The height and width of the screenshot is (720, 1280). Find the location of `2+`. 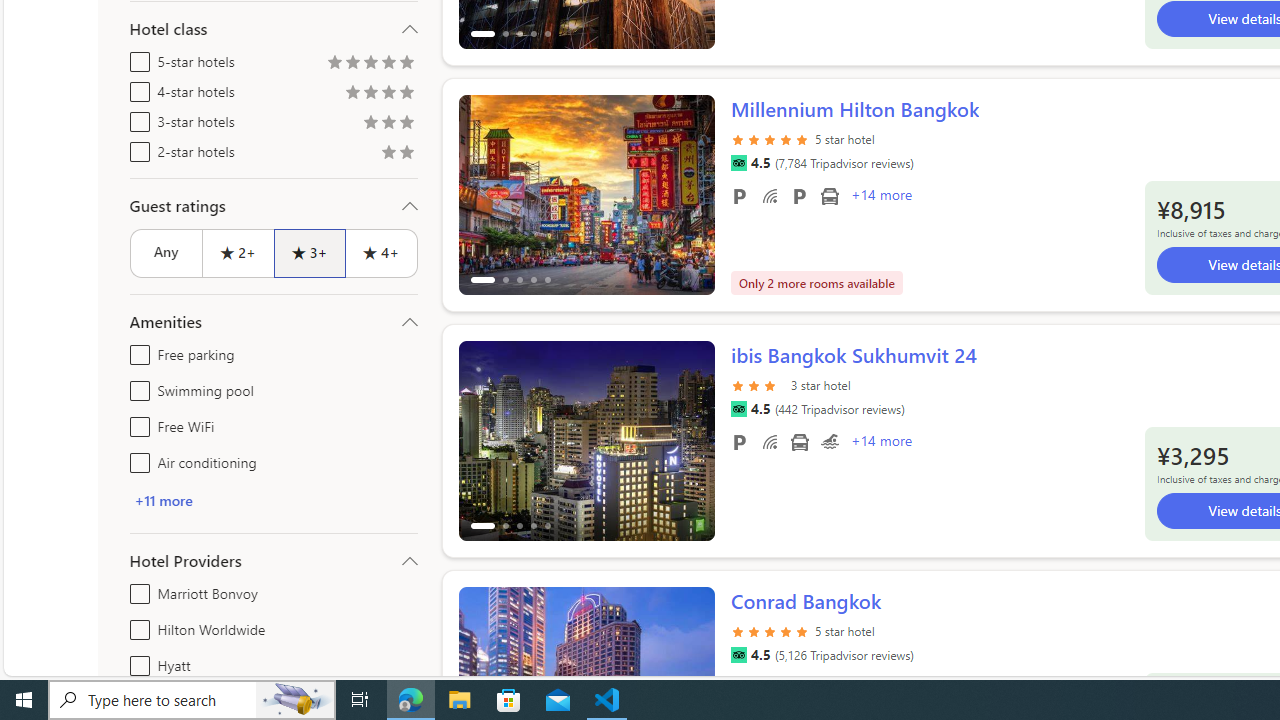

2+ is located at coordinates (236, 252).